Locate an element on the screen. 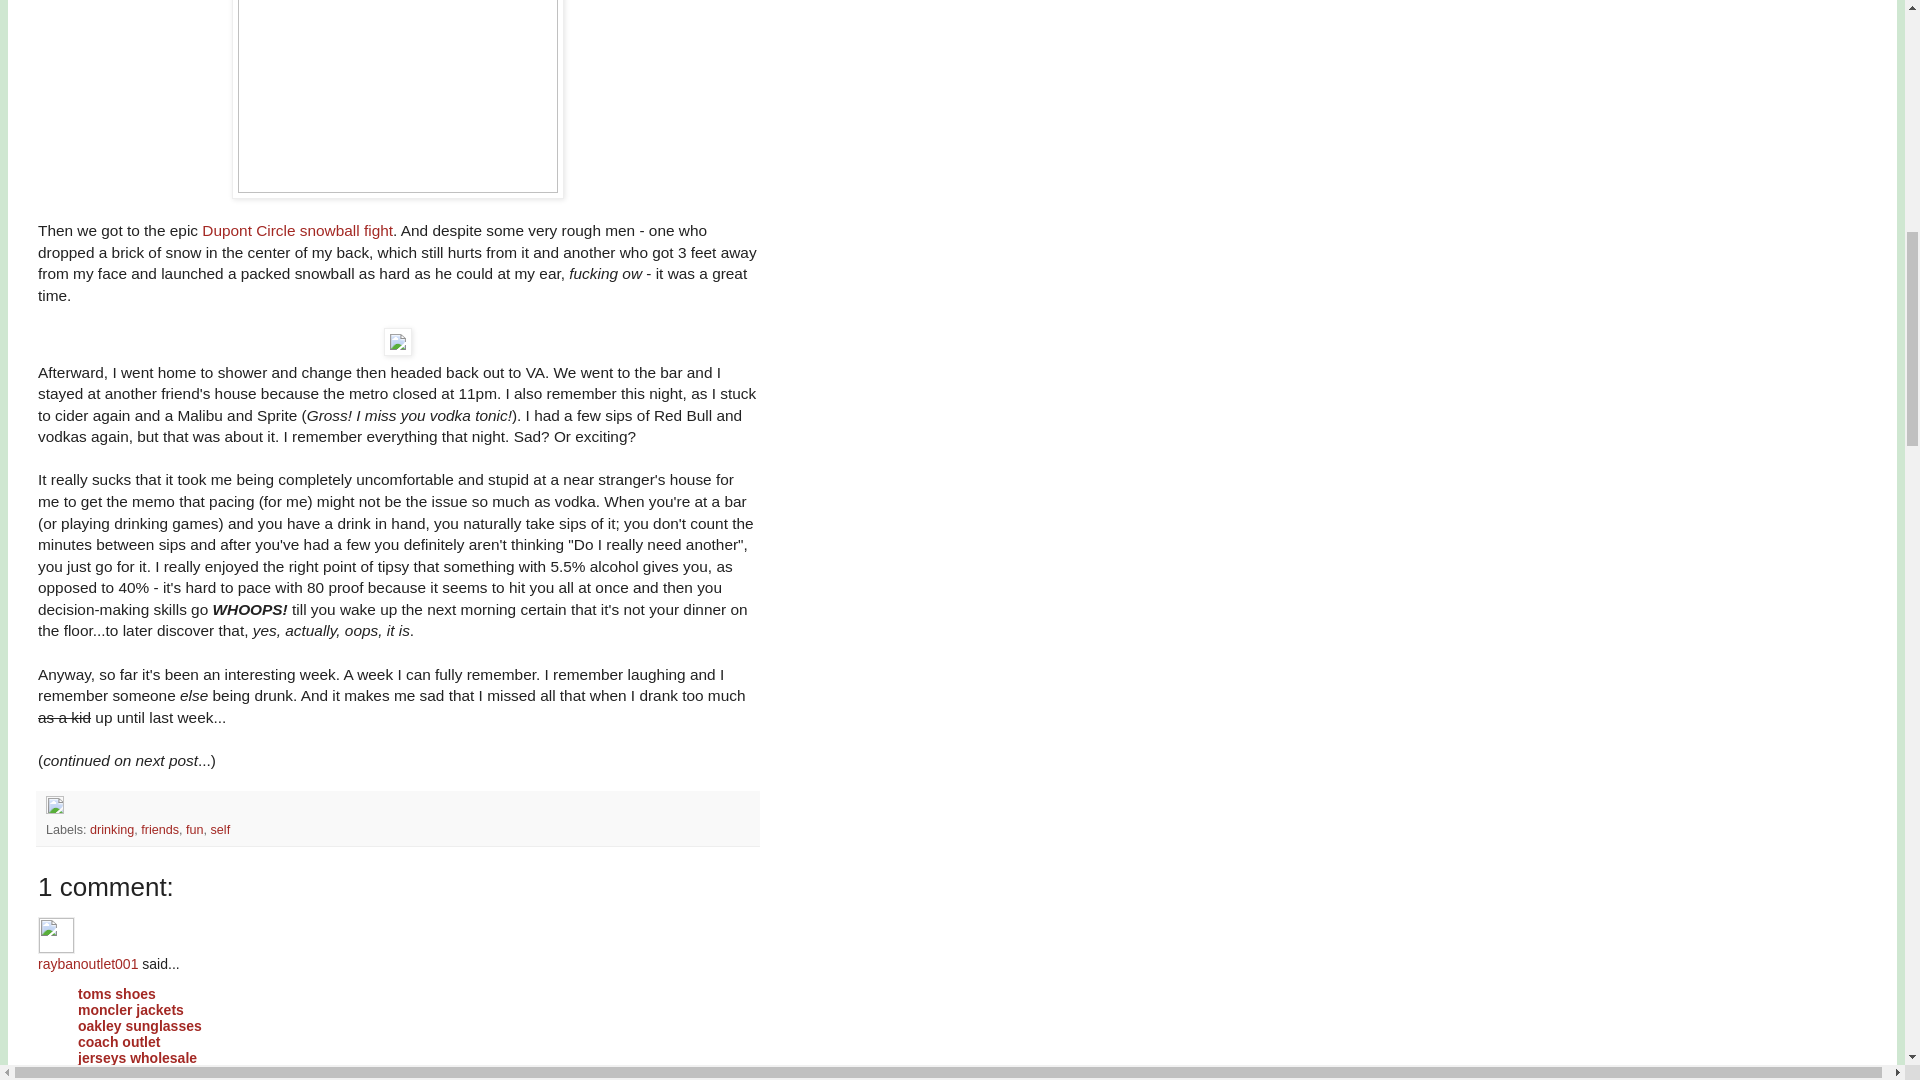  drinking is located at coordinates (112, 830).